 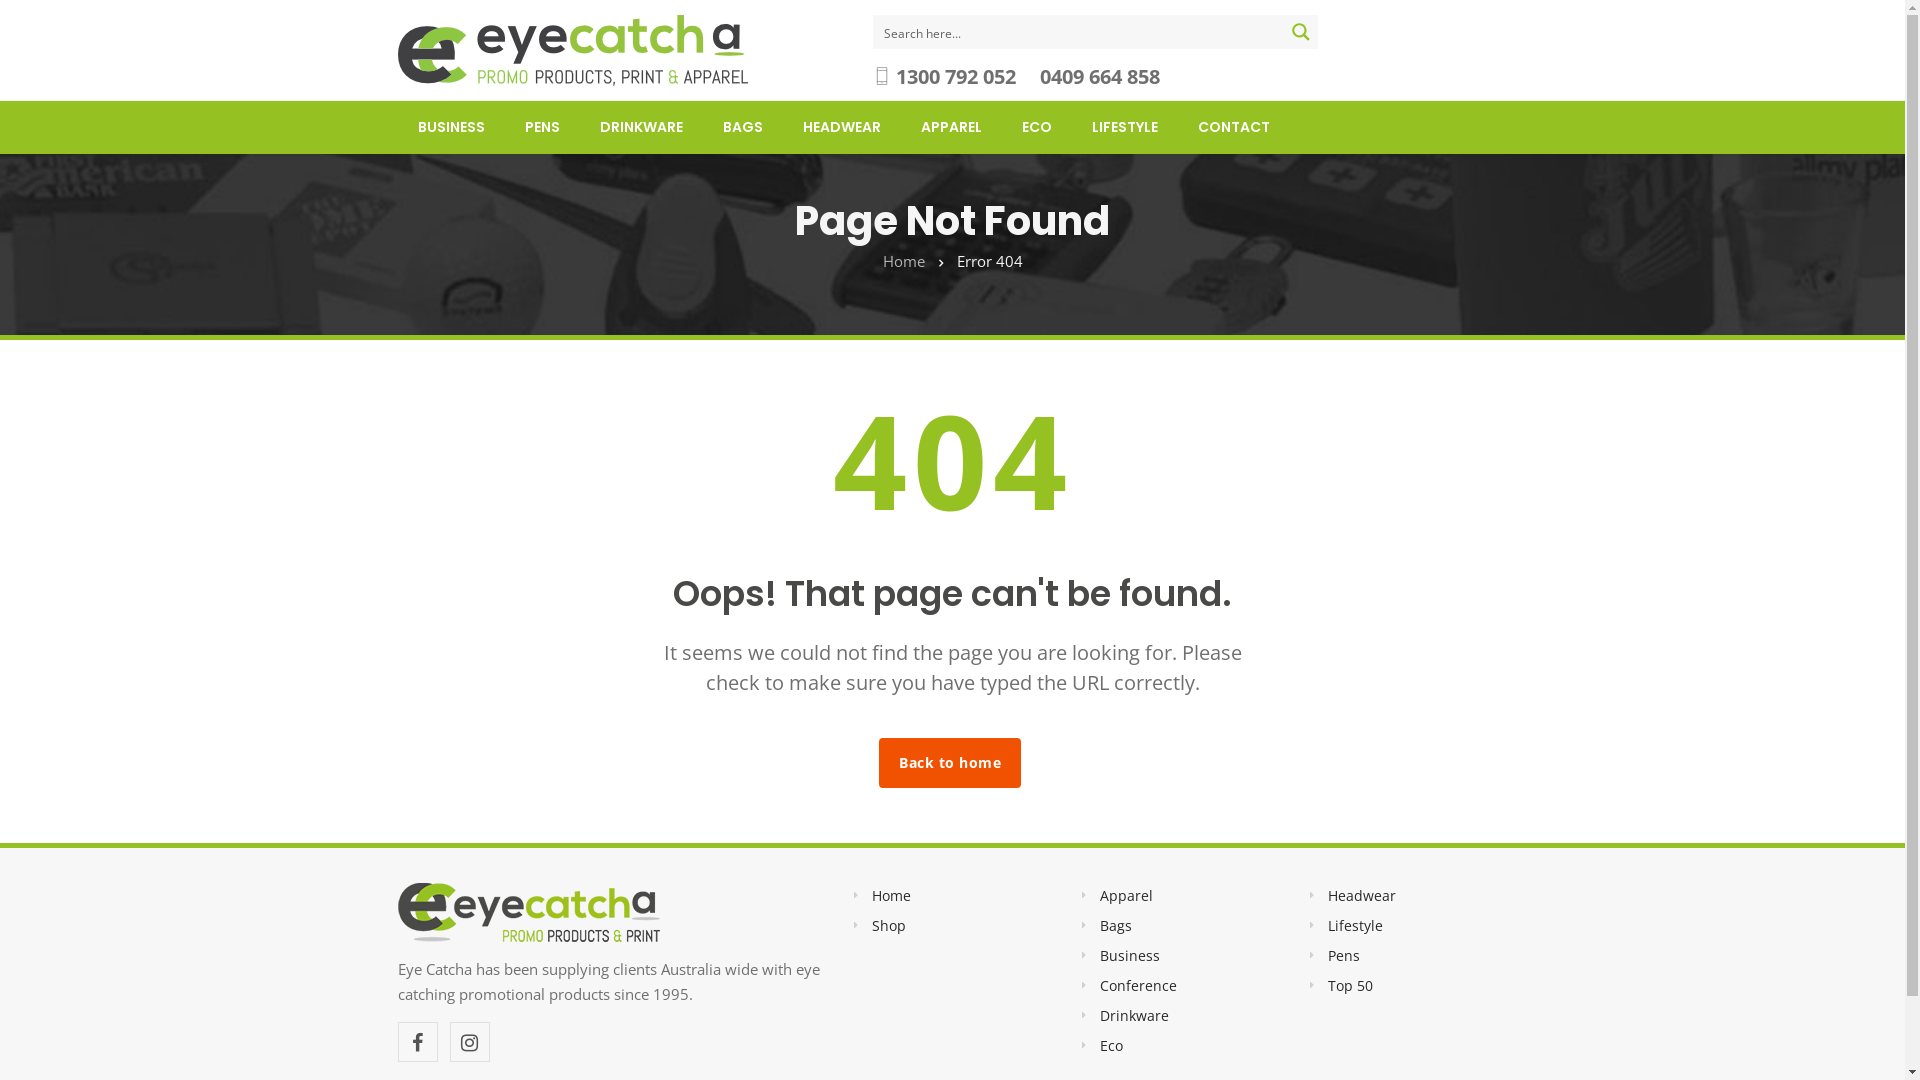 I want to click on Business, so click(x=1130, y=956).